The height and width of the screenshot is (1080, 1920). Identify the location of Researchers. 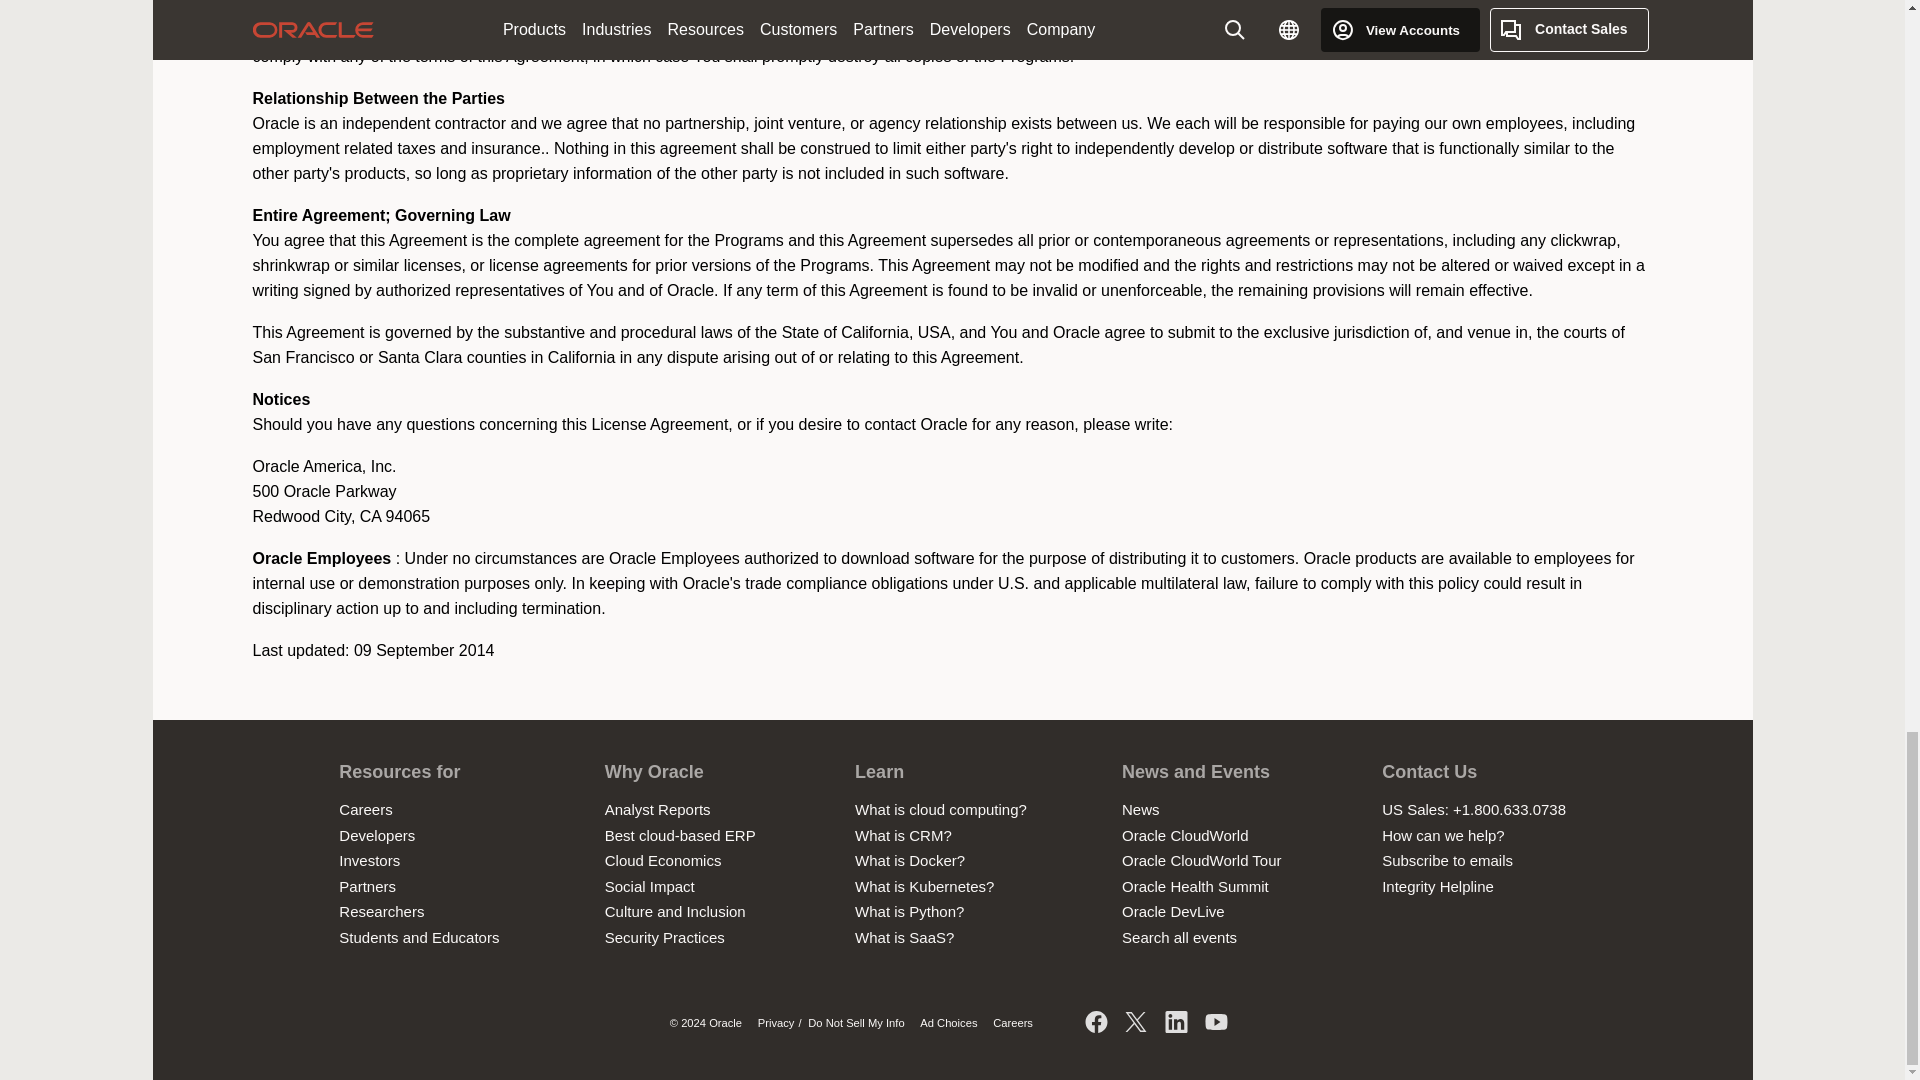
(382, 911).